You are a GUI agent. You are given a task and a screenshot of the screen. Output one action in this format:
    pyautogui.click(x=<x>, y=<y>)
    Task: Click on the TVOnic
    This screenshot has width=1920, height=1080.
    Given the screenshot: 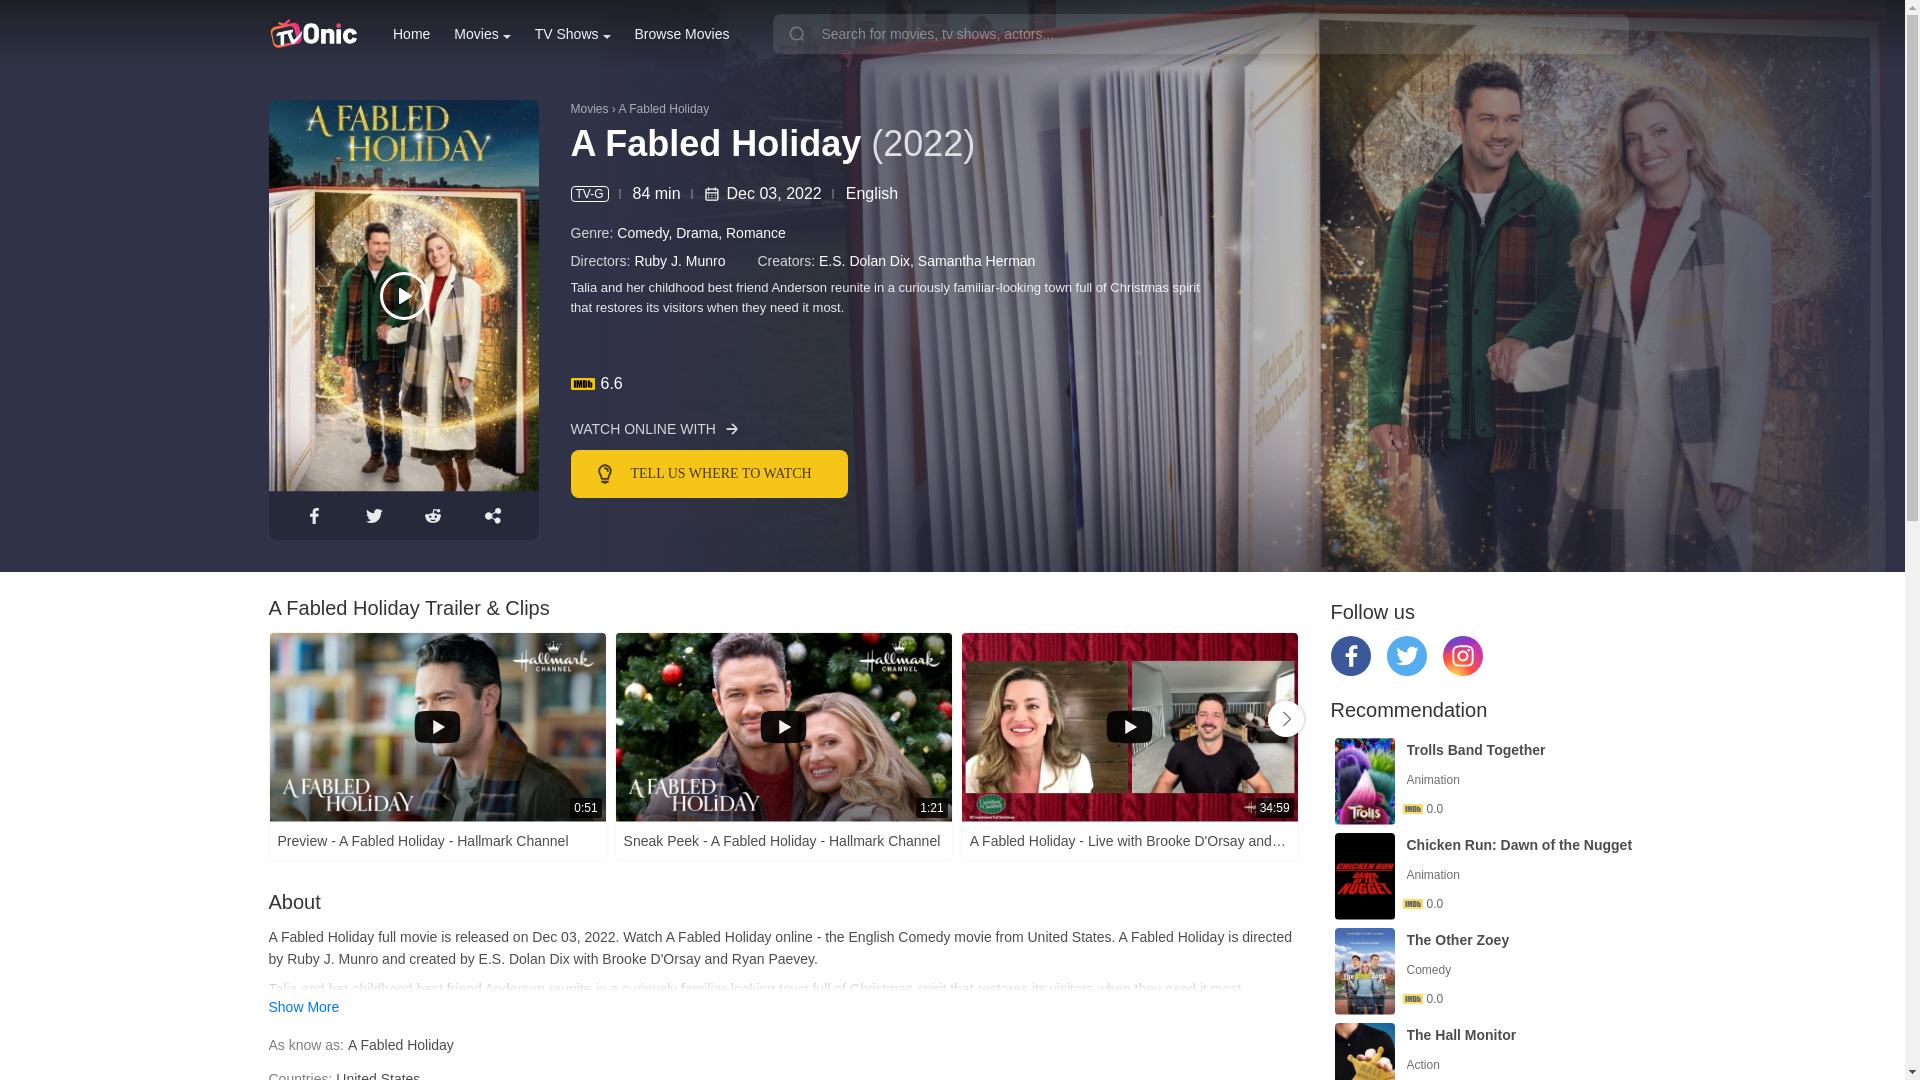 What is the action you would take?
    pyautogui.click(x=312, y=34)
    